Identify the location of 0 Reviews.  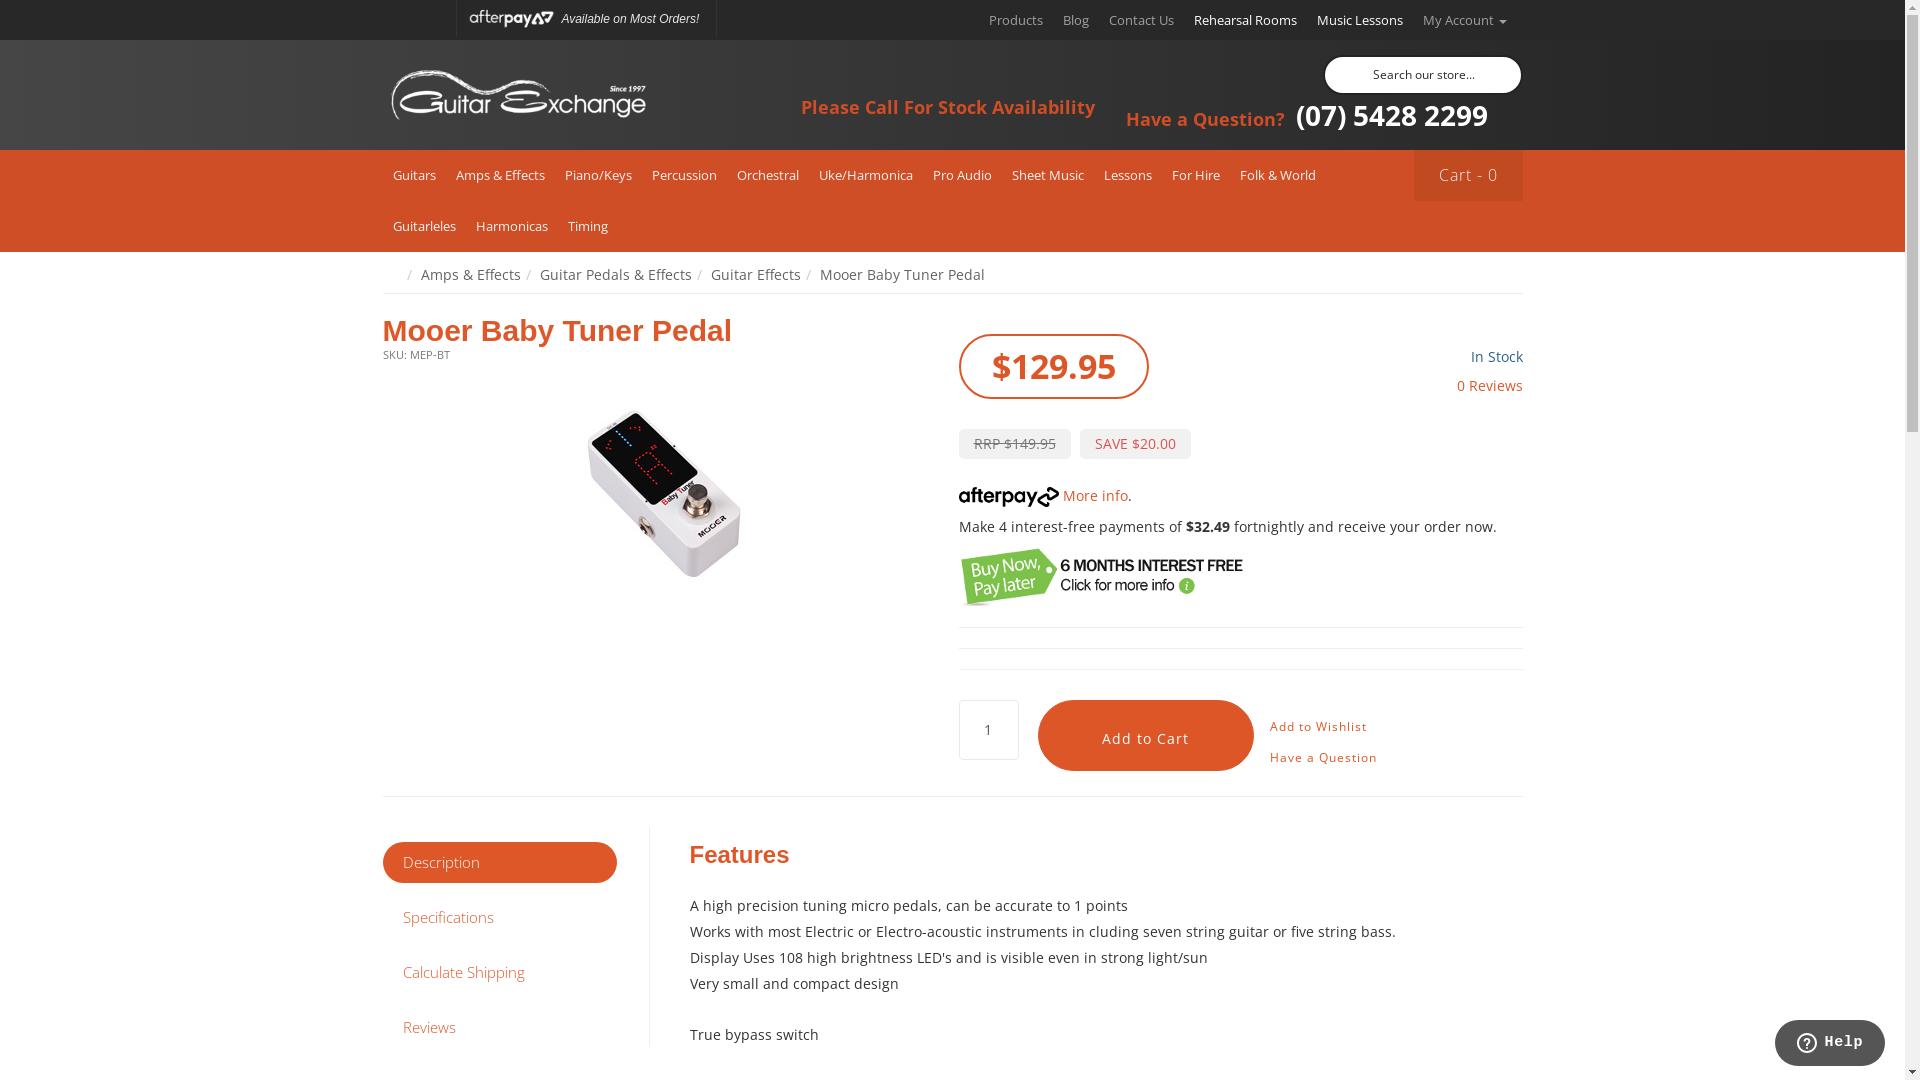
(1489, 386).